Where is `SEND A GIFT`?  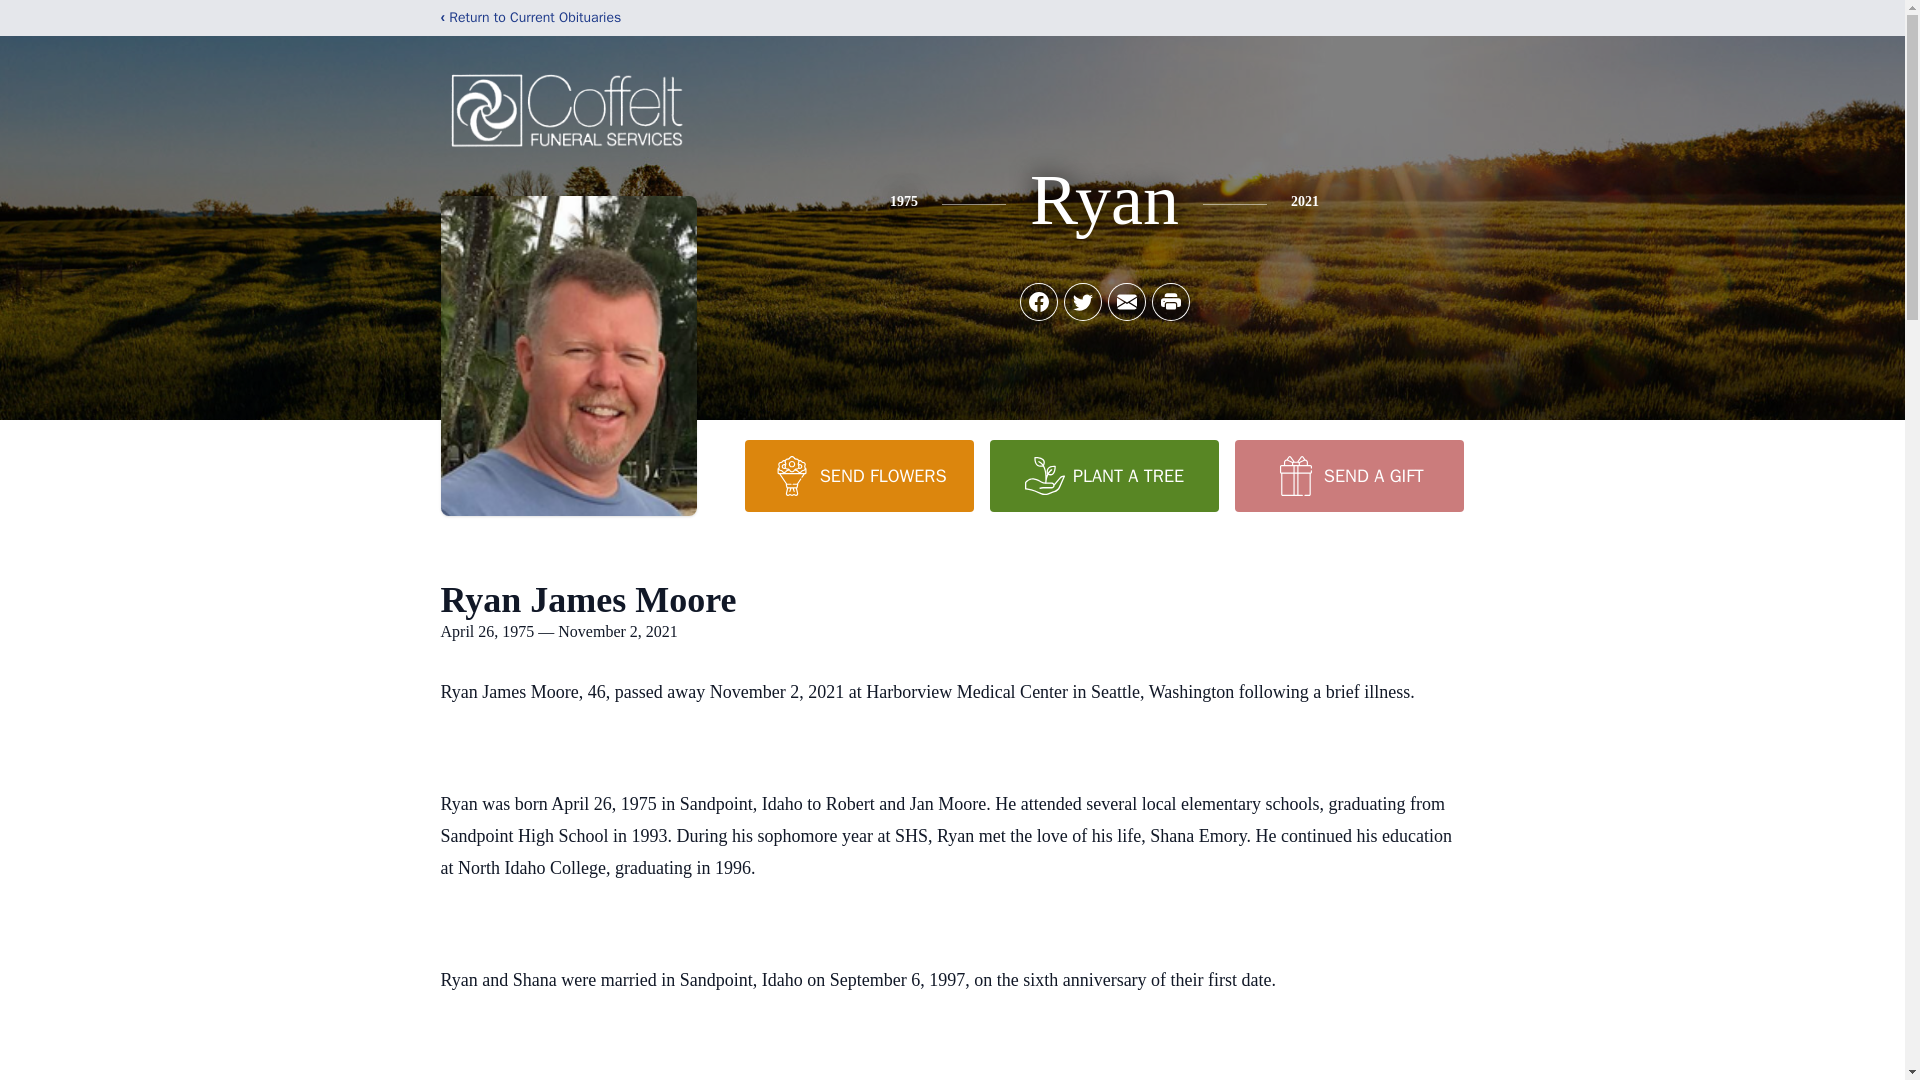
SEND A GIFT is located at coordinates (1348, 475).